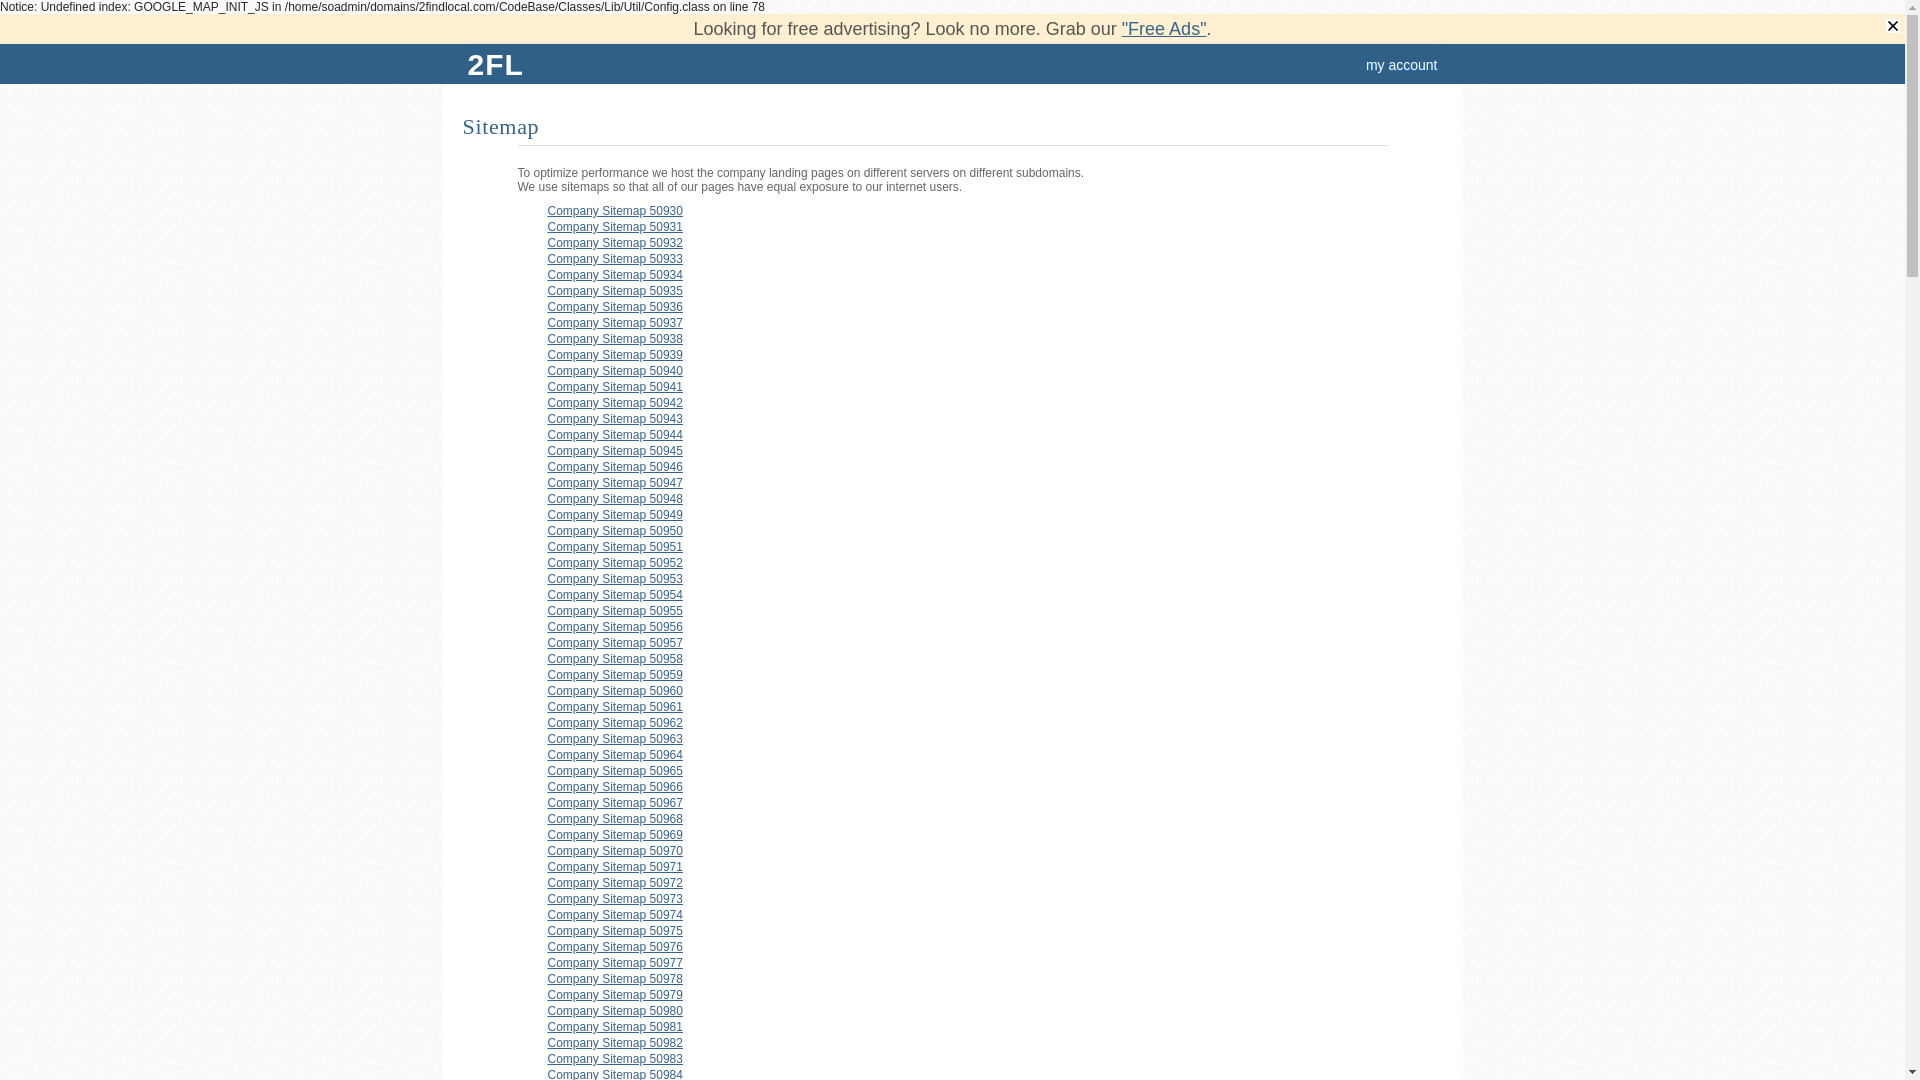  I want to click on Company Sitemap 50969, so click(616, 835).